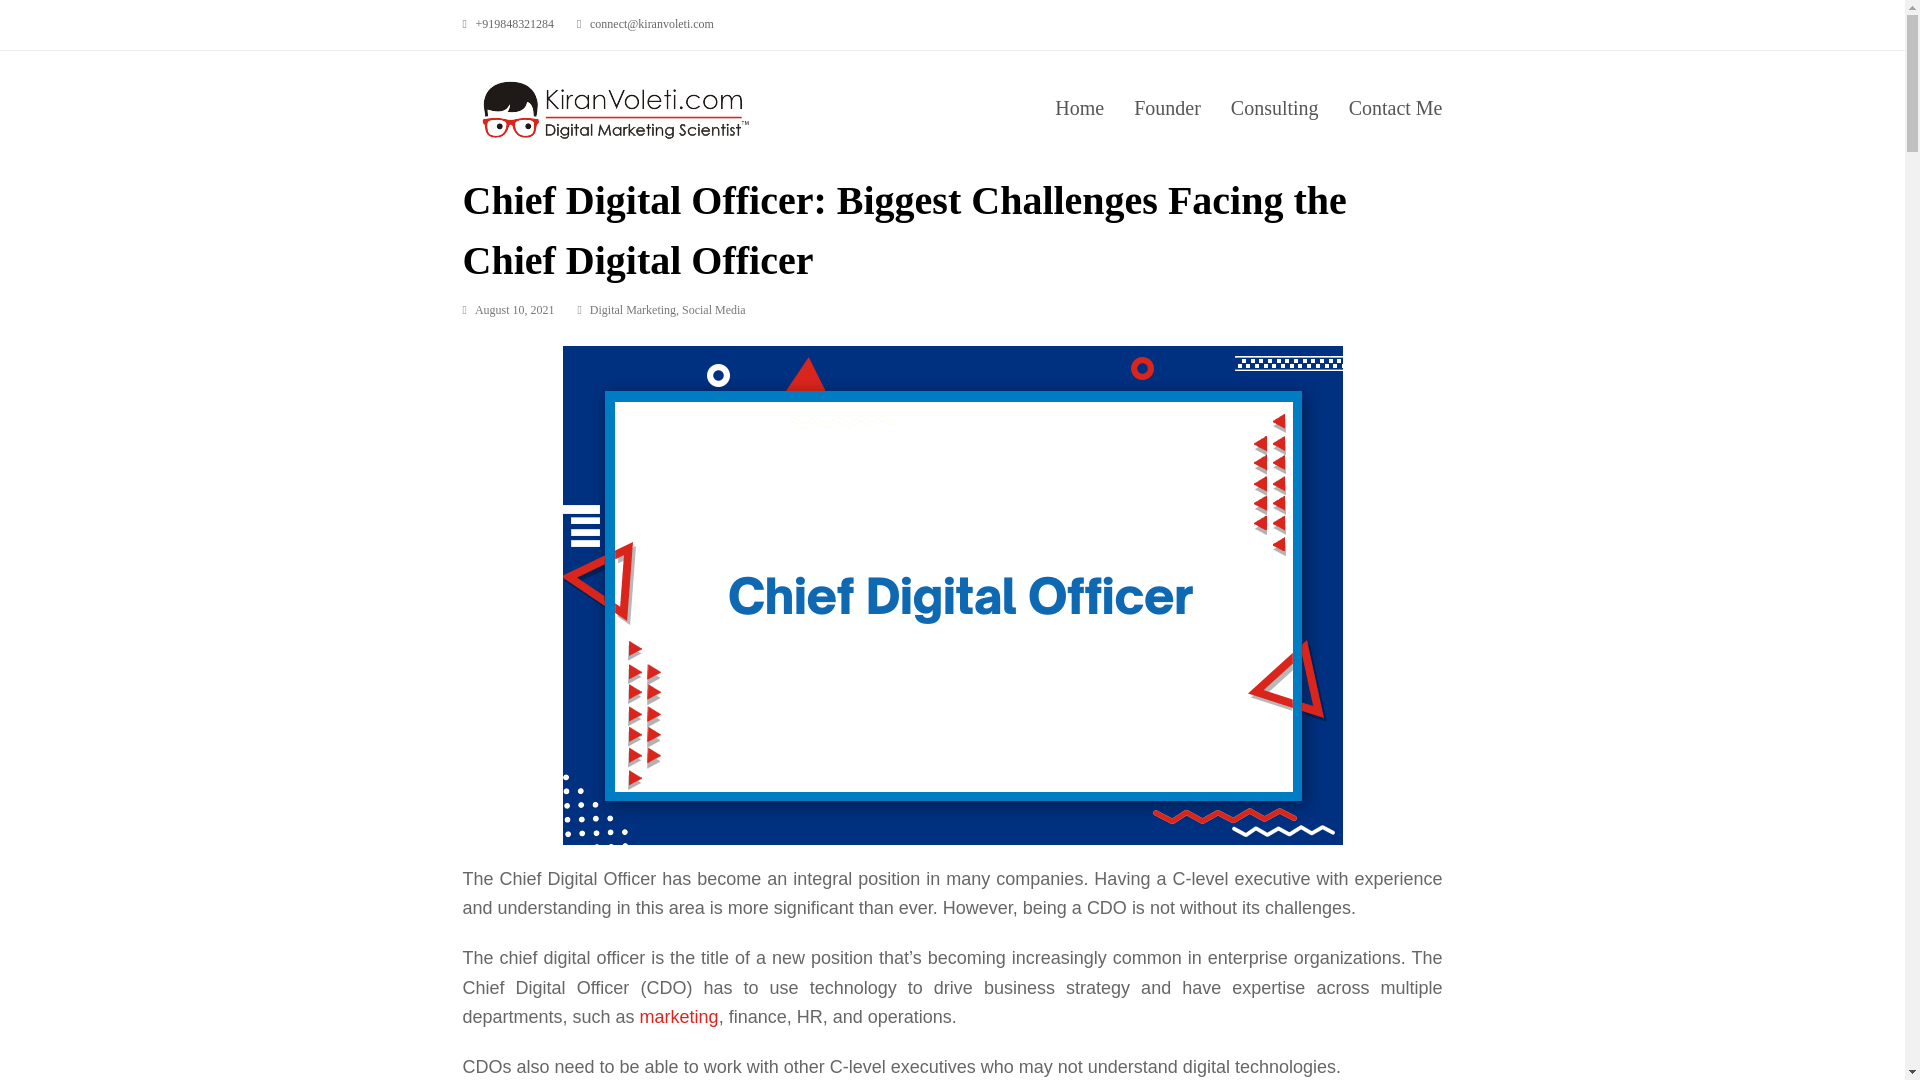 The height and width of the screenshot is (1080, 1920). I want to click on marketing, so click(678, 1016).